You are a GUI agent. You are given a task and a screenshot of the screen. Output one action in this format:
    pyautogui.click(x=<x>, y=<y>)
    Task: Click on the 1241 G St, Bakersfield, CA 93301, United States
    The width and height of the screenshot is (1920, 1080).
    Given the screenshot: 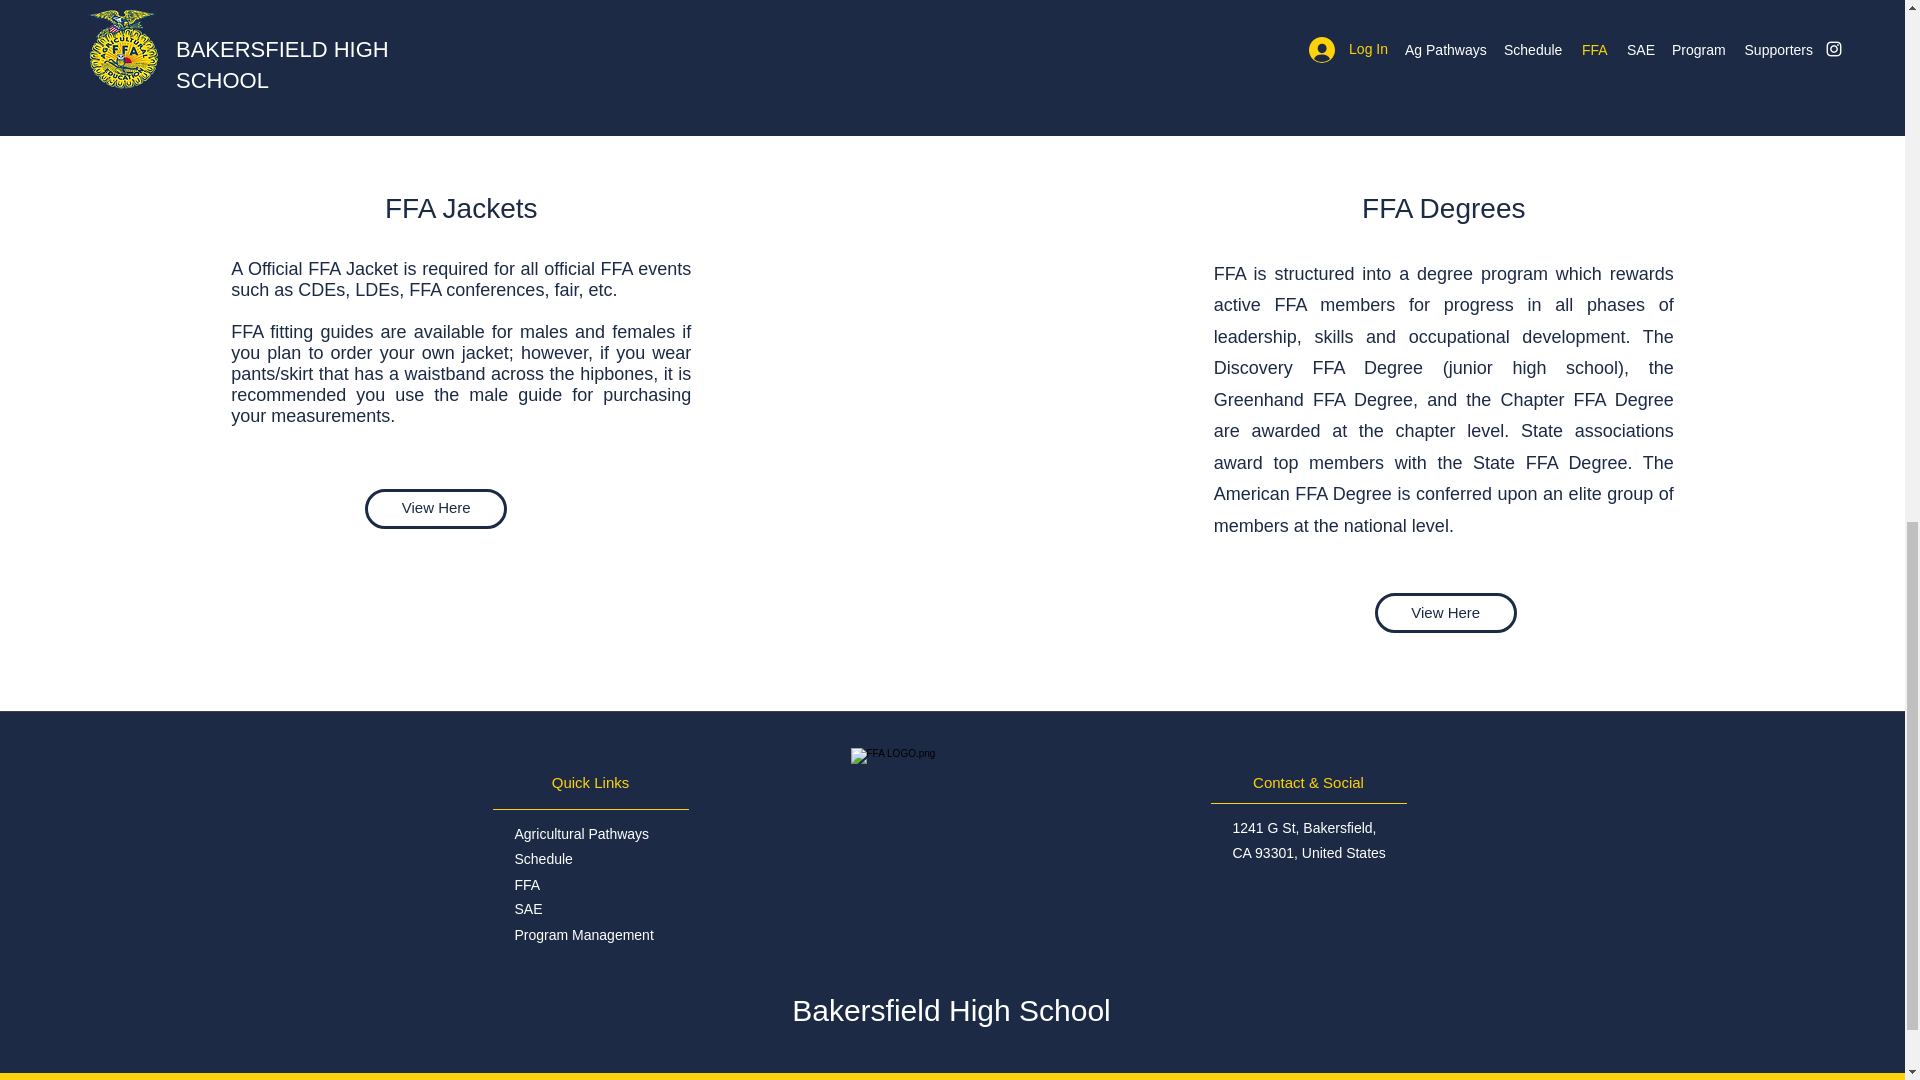 What is the action you would take?
    pyautogui.click(x=1308, y=840)
    